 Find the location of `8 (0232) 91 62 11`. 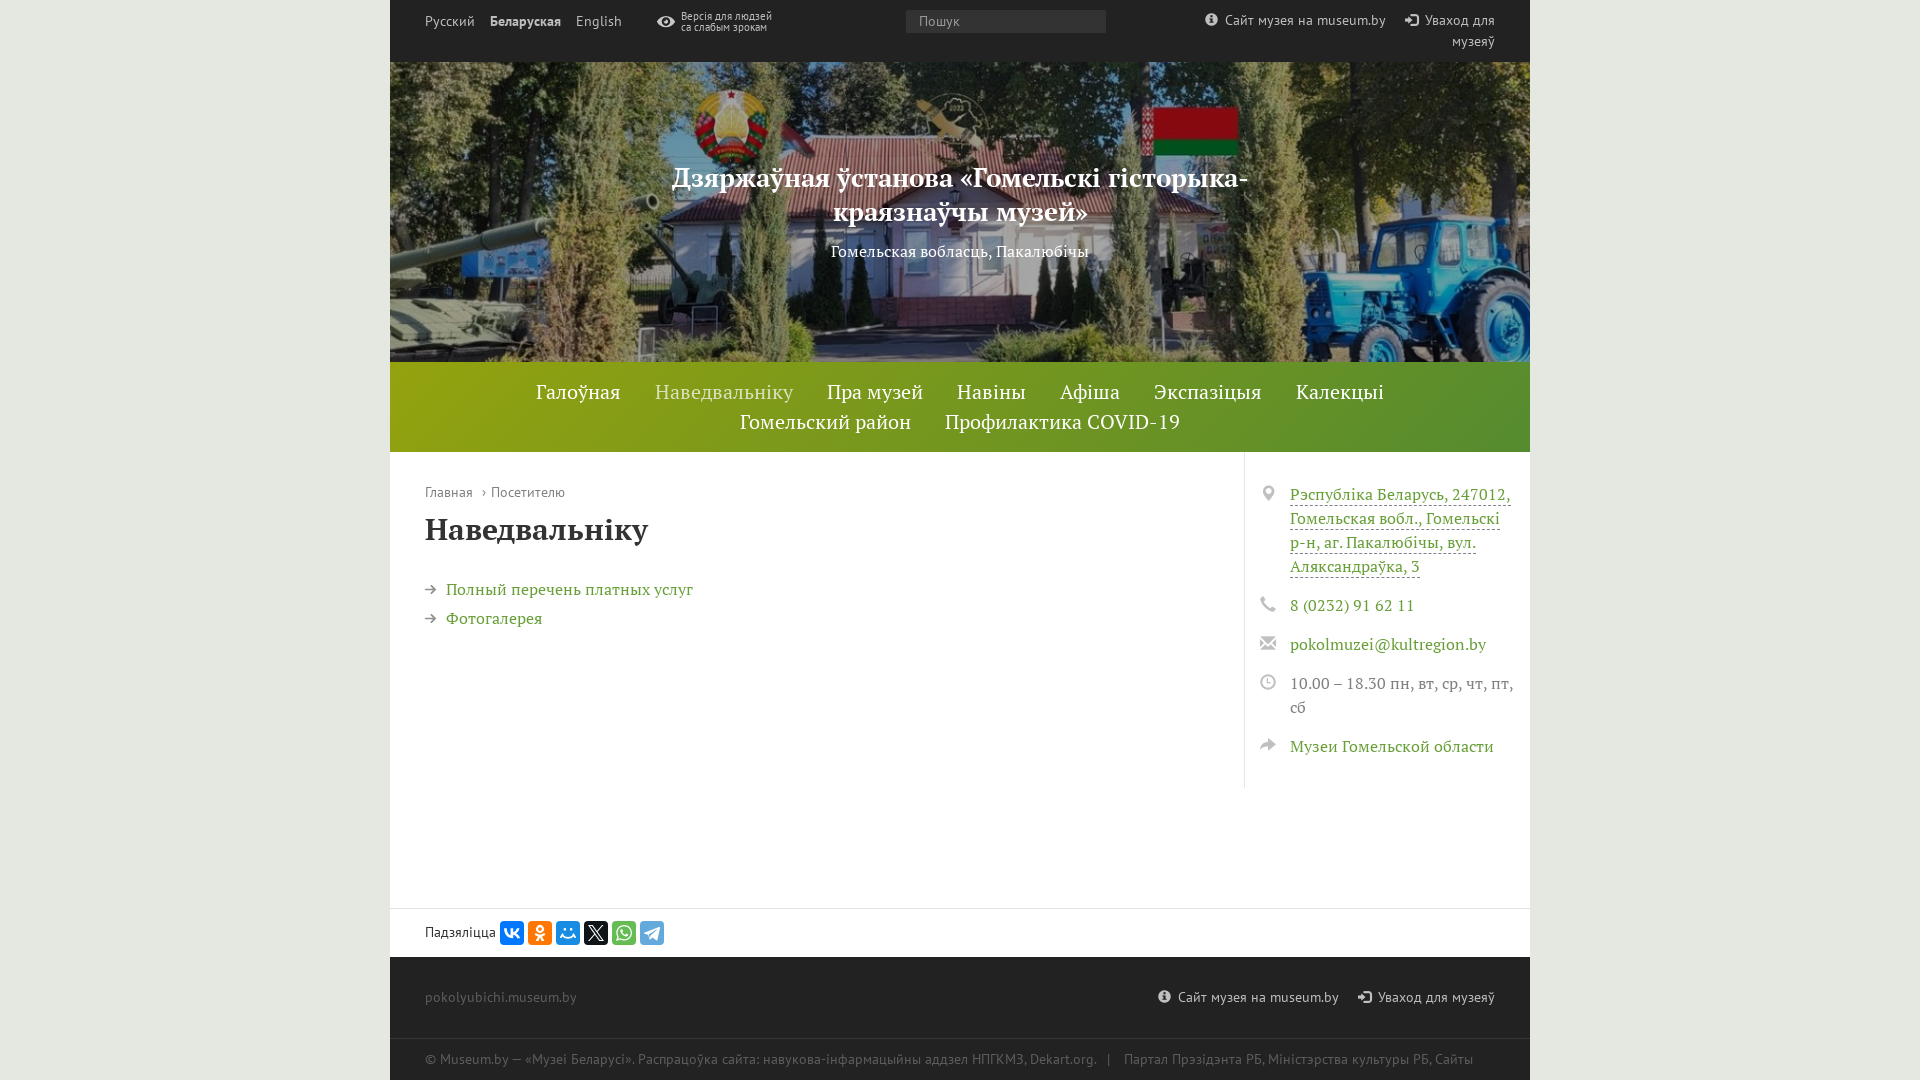

8 (0232) 91 62 11 is located at coordinates (1352, 605).